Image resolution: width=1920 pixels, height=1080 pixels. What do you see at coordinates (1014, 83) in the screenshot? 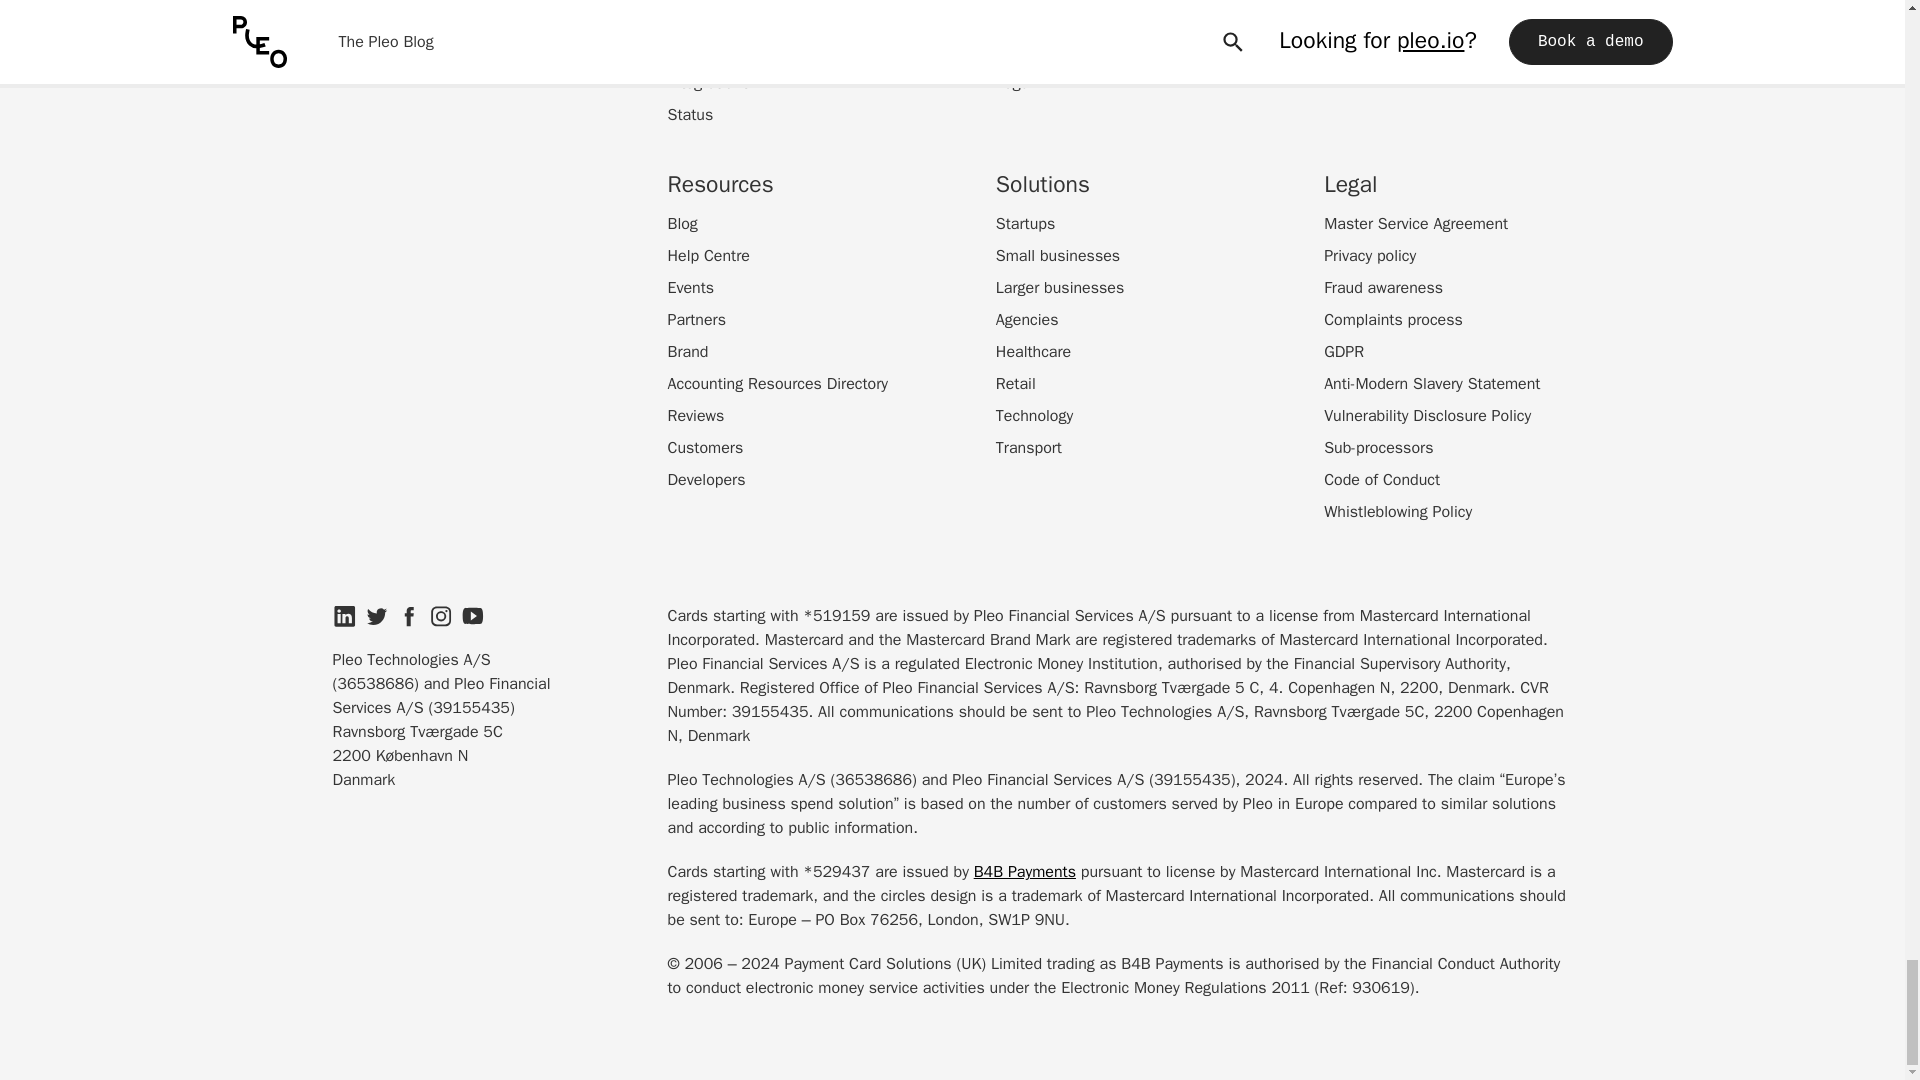
I see `Legal` at bounding box center [1014, 83].